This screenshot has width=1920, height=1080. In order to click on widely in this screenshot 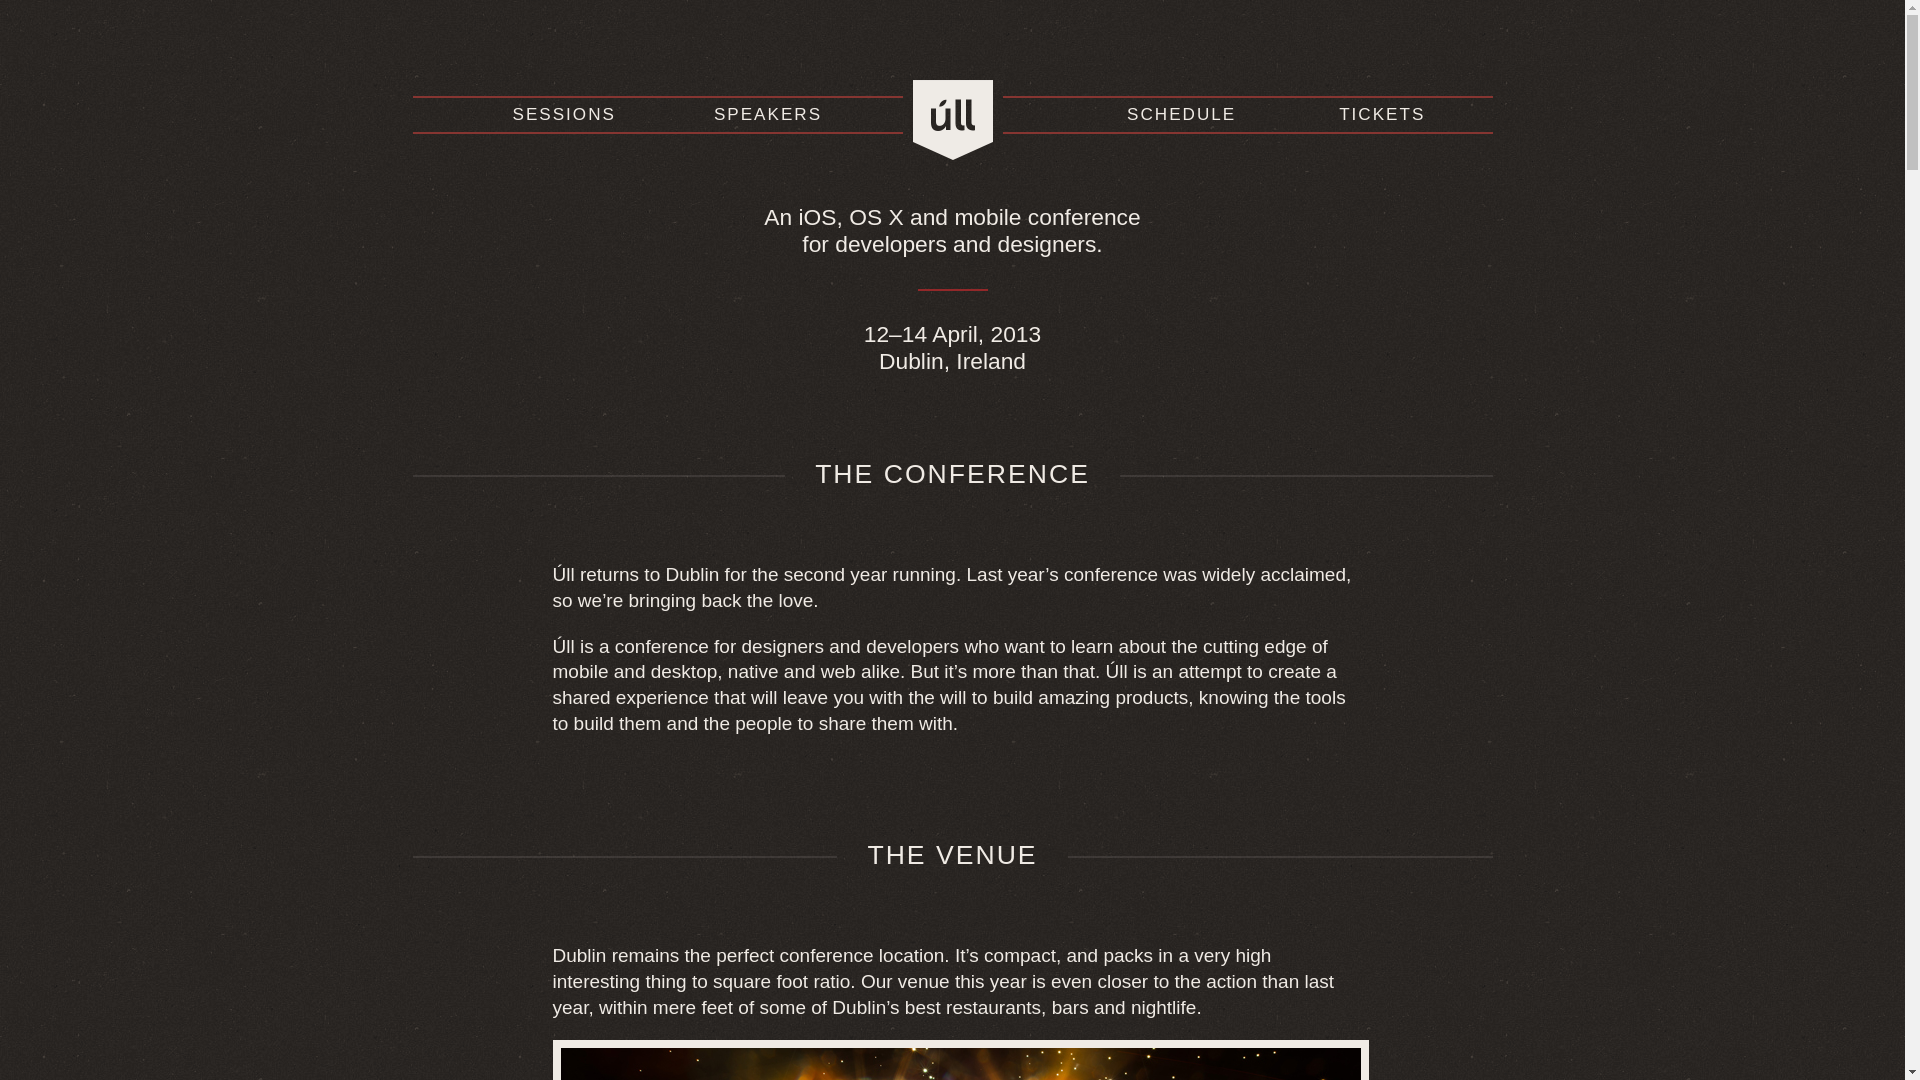, I will do `click(1228, 574)`.